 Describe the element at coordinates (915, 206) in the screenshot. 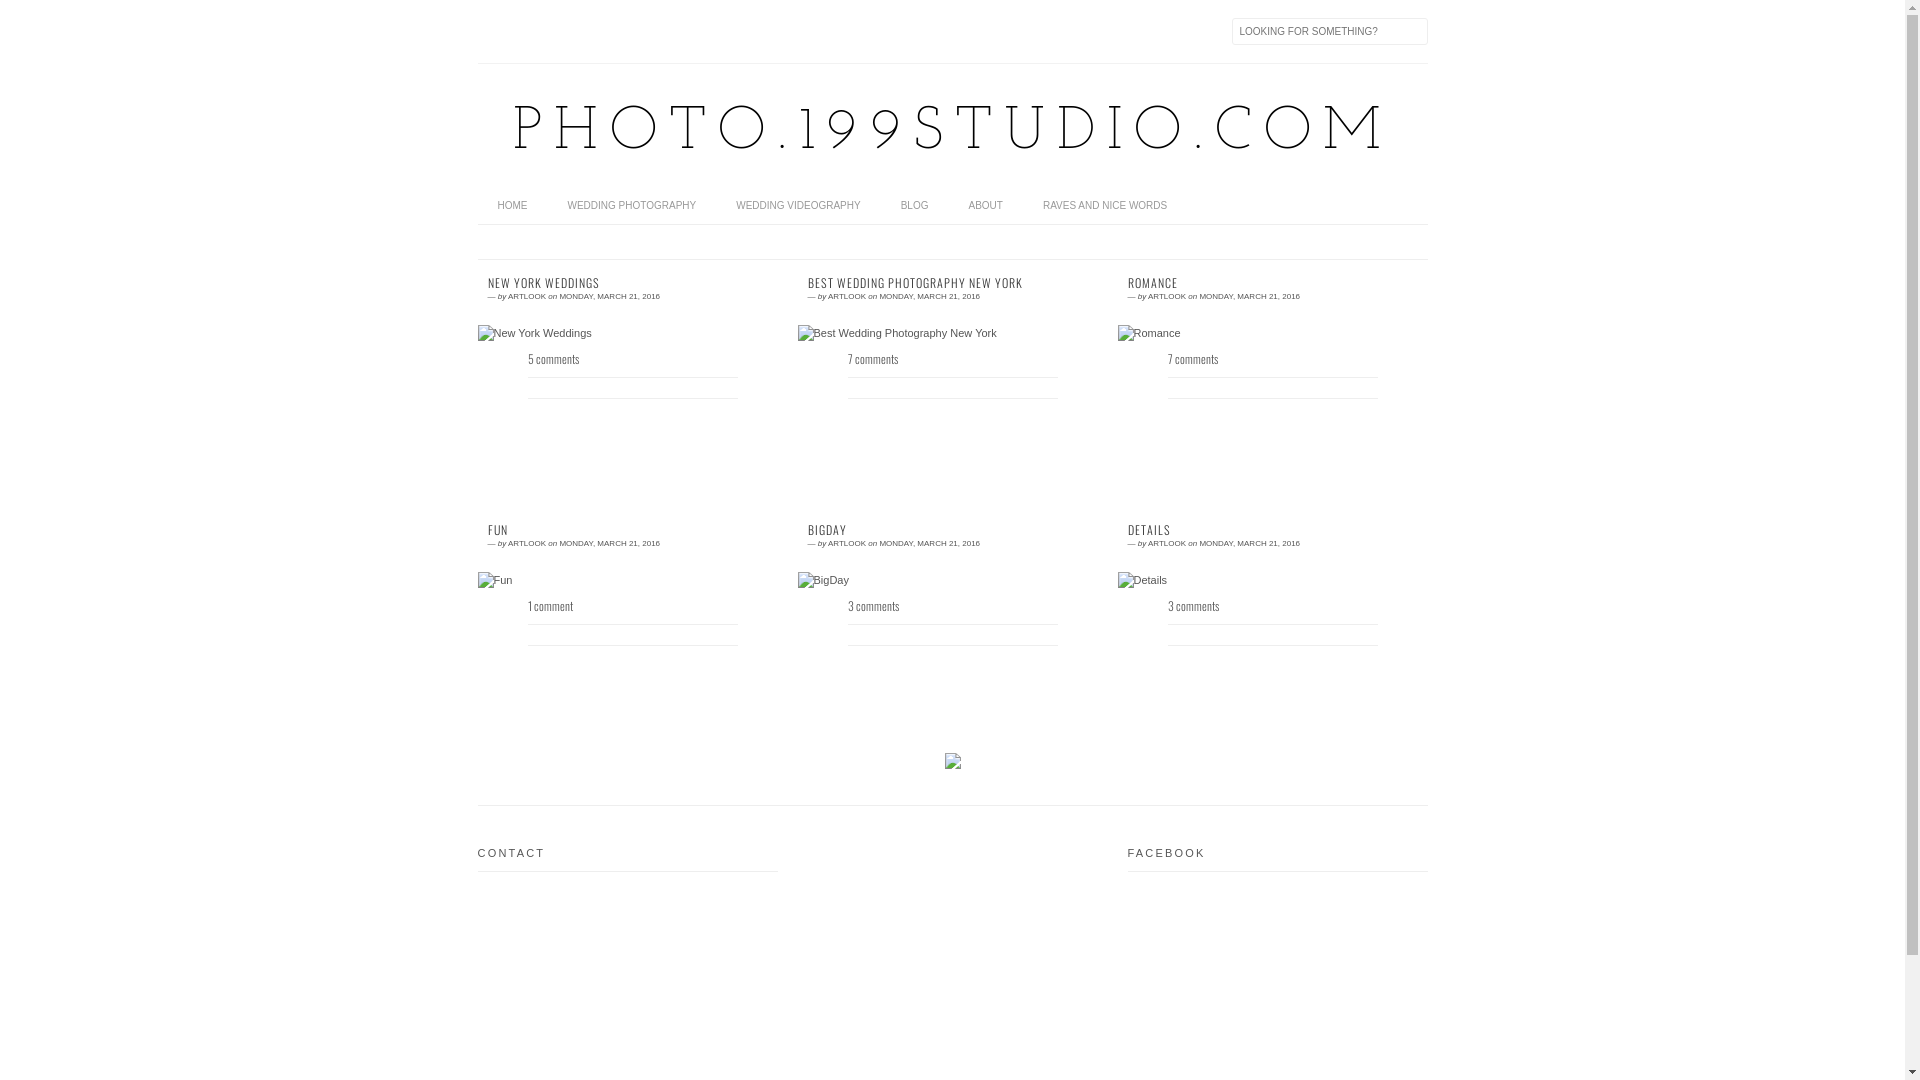

I see `BLOG` at that location.